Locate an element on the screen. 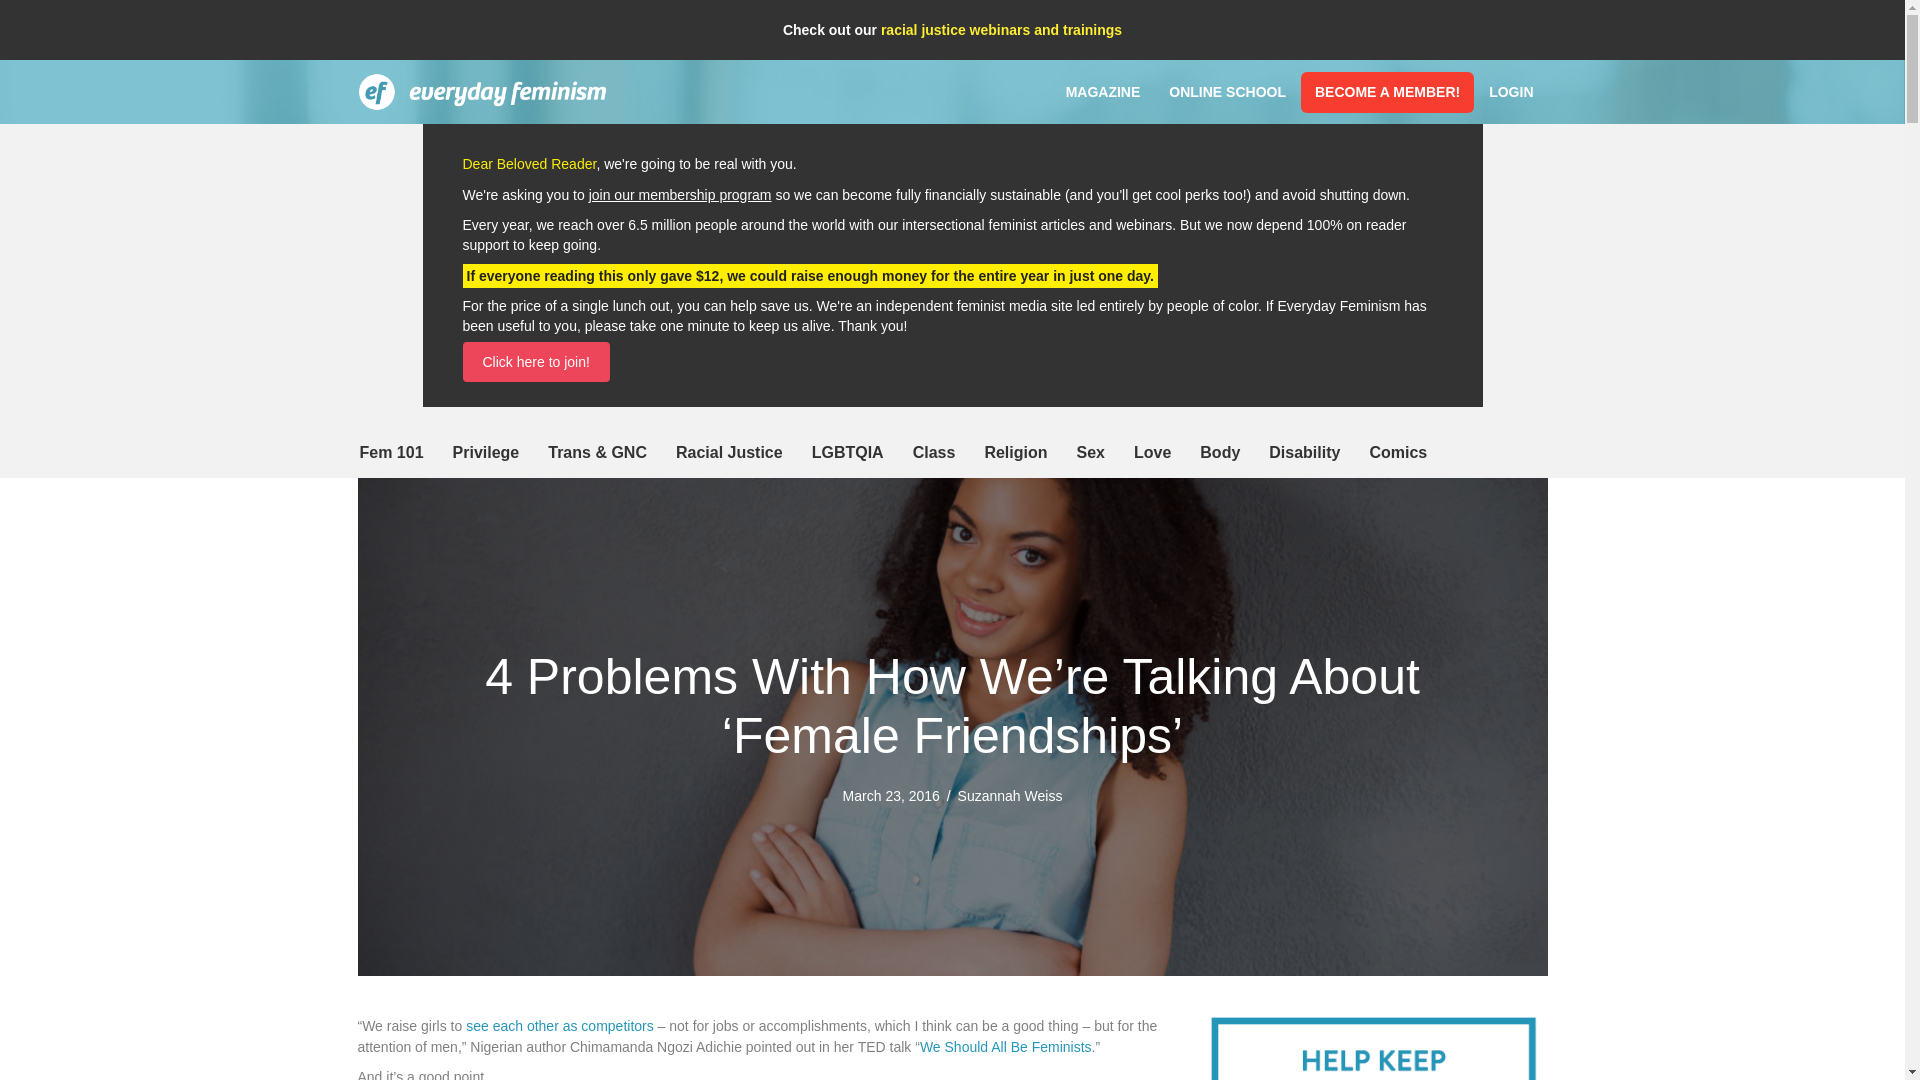  LOGIN is located at coordinates (1510, 92).